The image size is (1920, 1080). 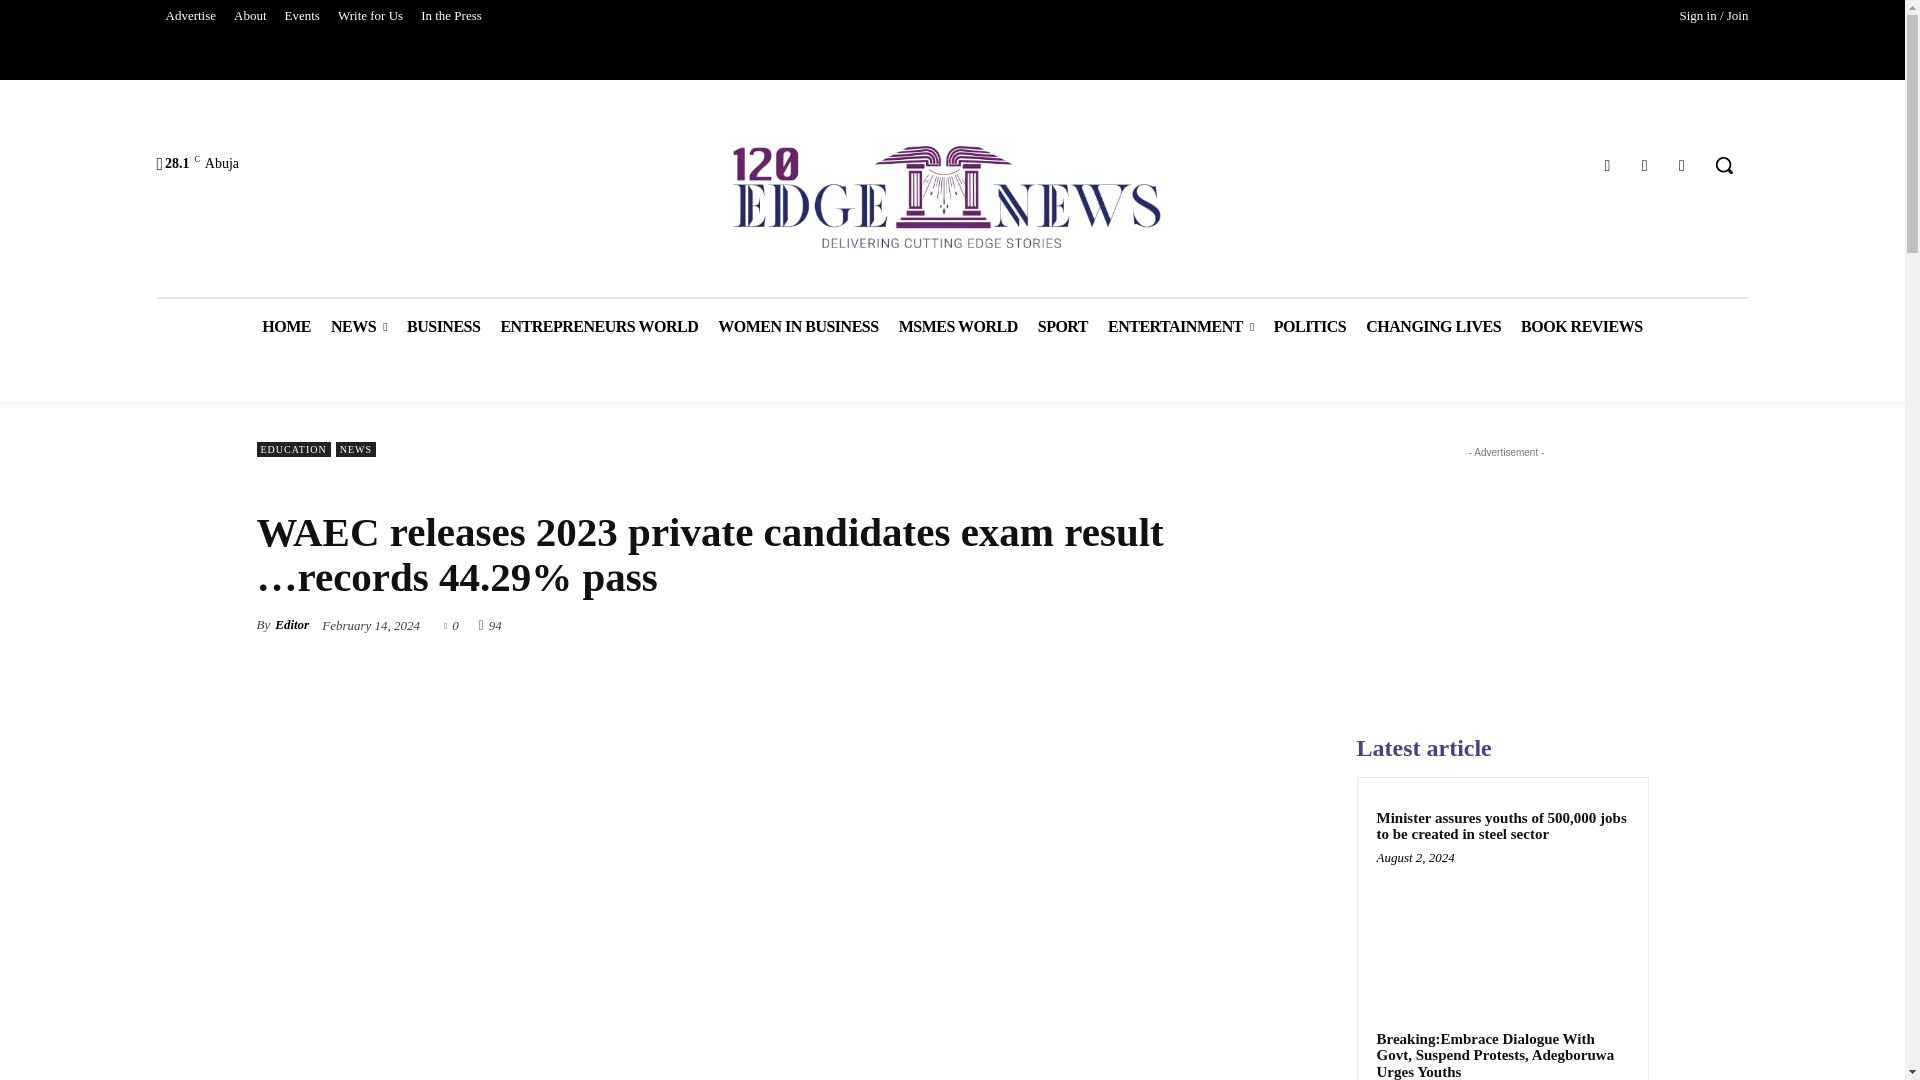 I want to click on Events, so click(x=302, y=16).